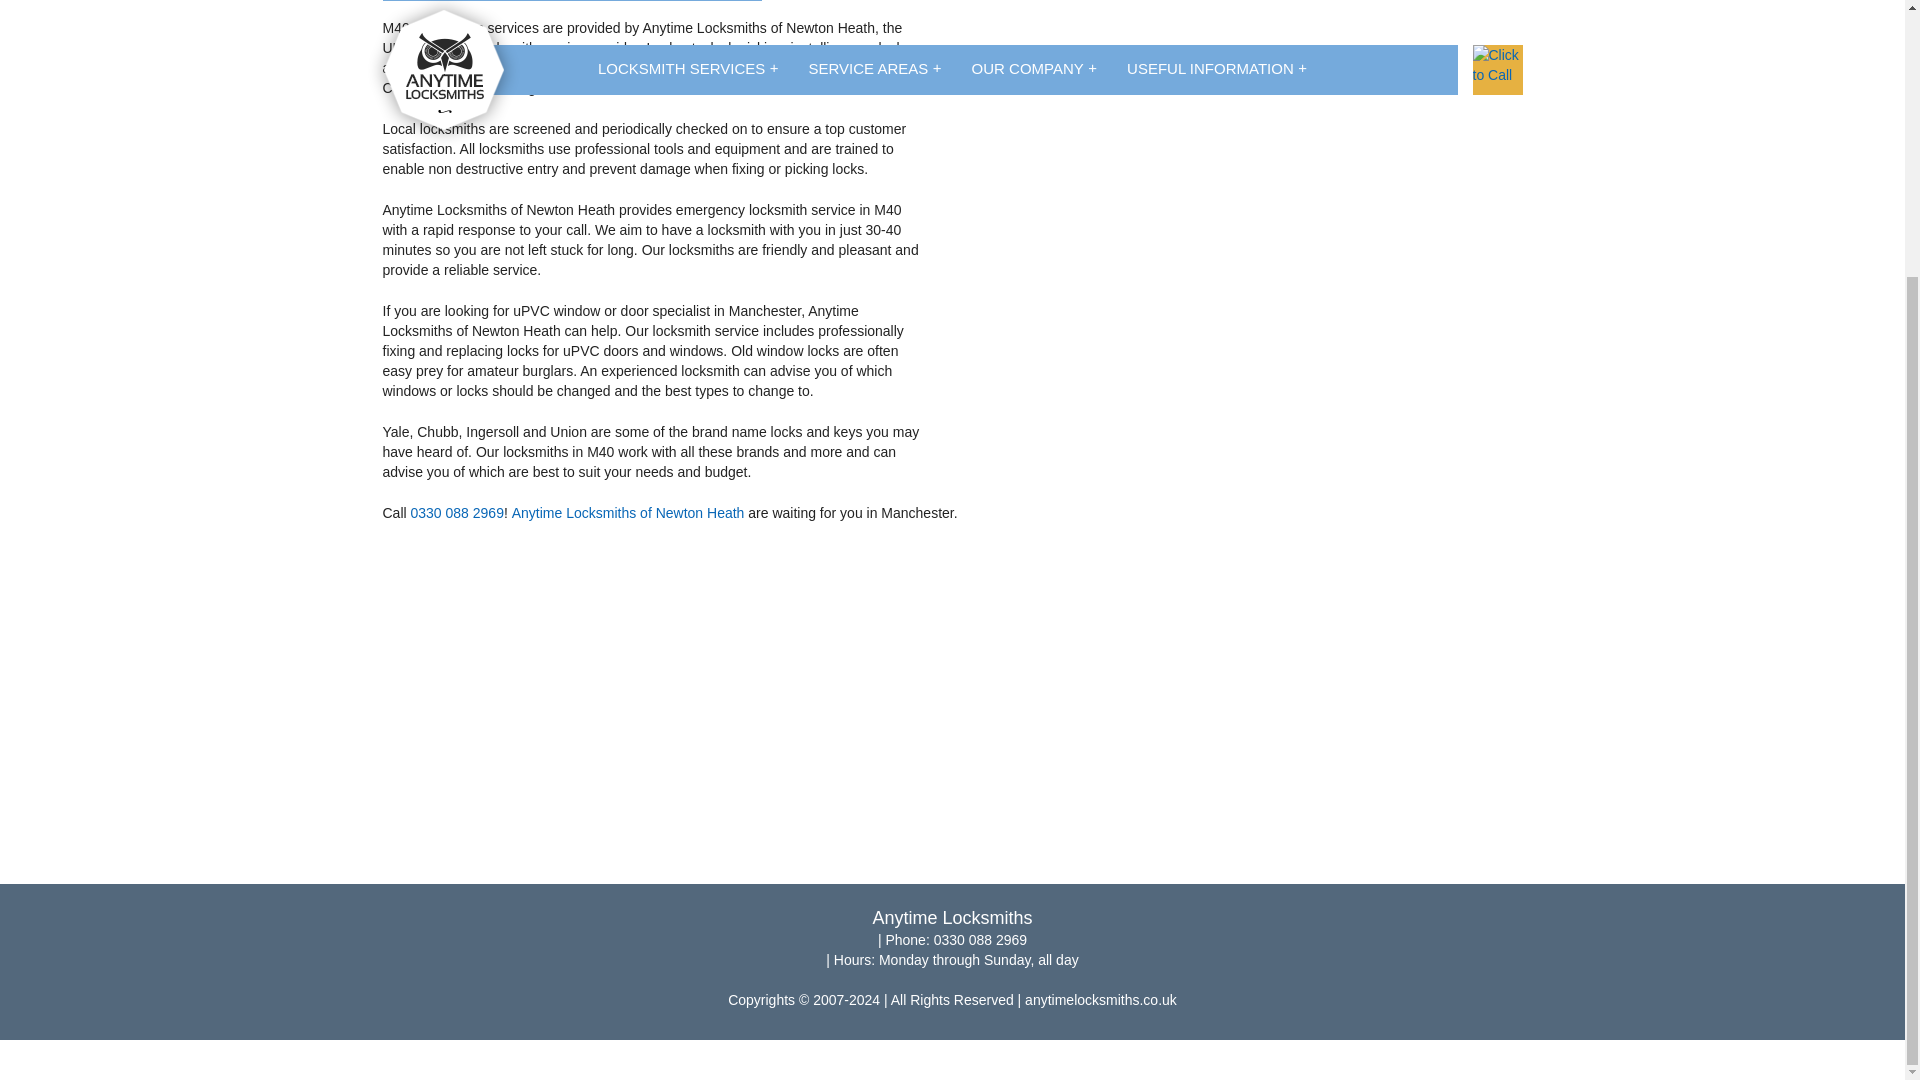  What do you see at coordinates (628, 512) in the screenshot?
I see `Anytime Locksmiths of Newton Heath` at bounding box center [628, 512].